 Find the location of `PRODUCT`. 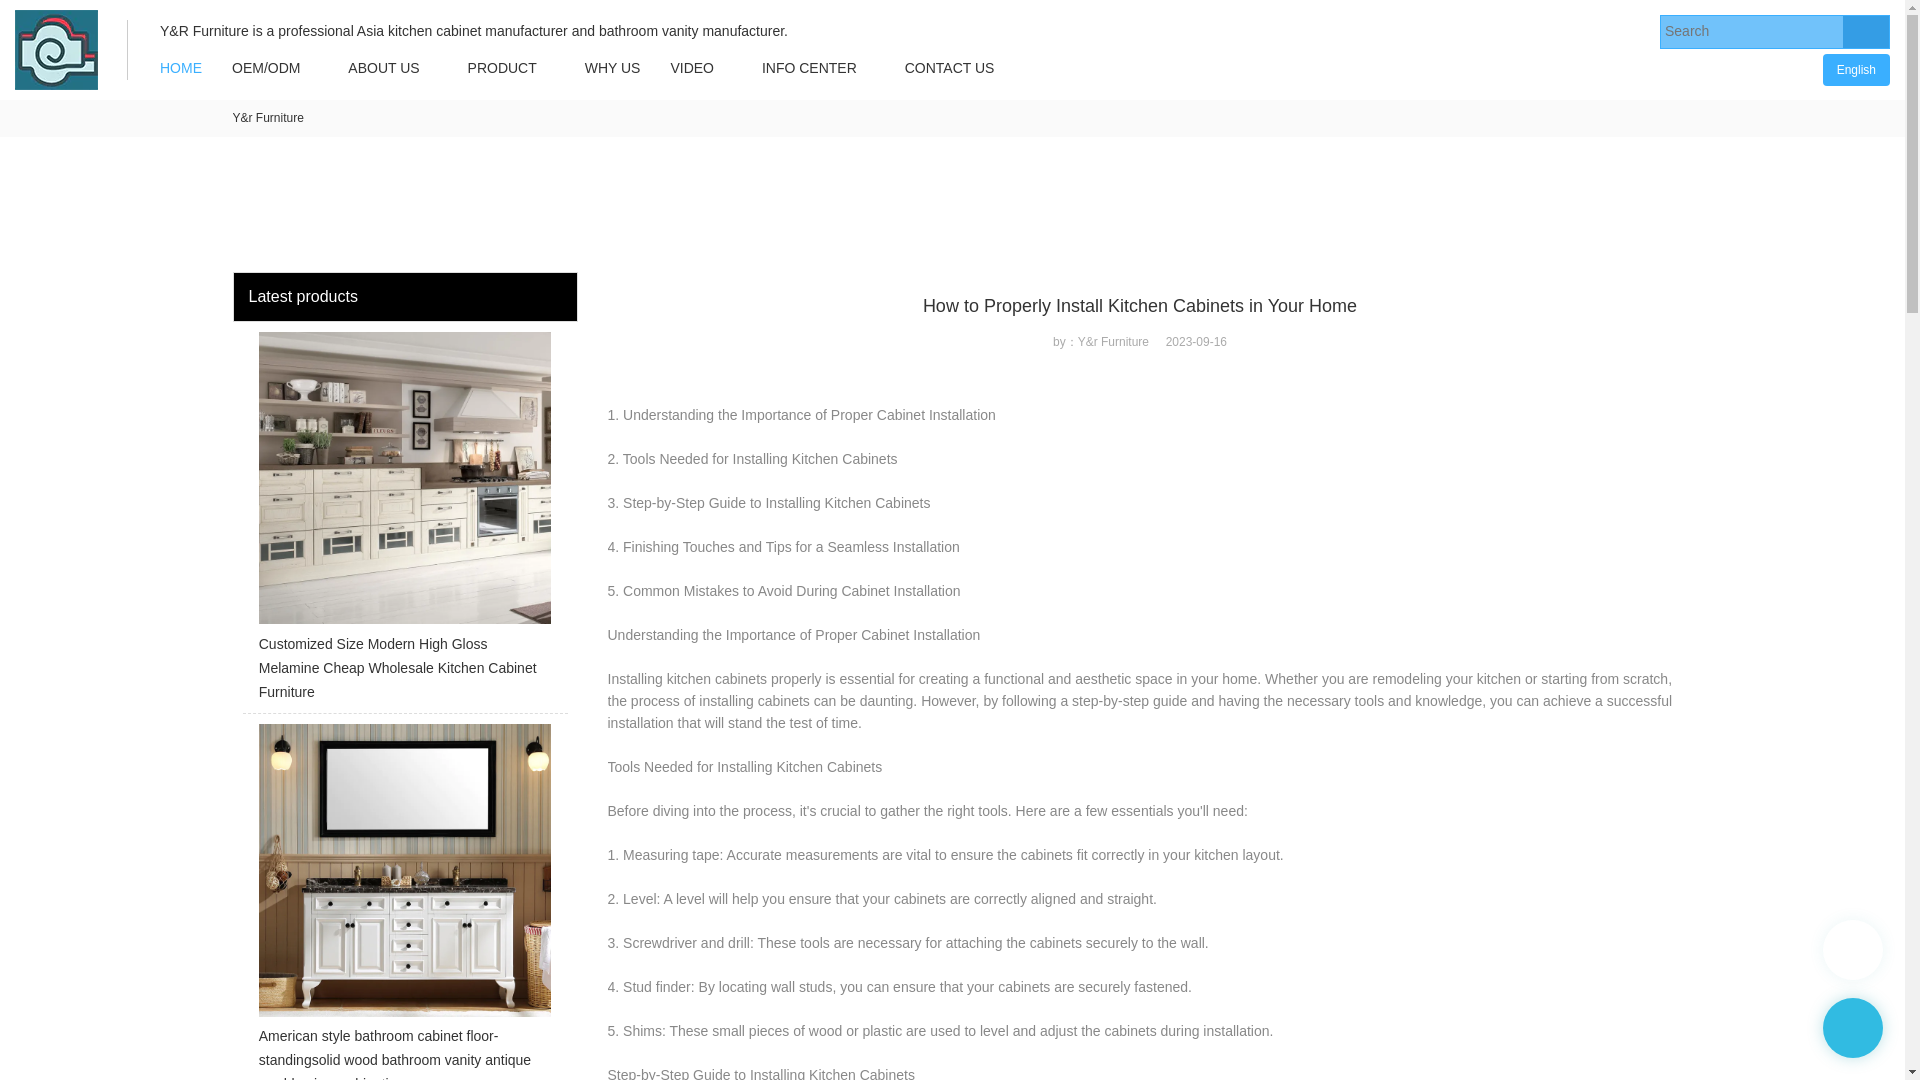

PRODUCT is located at coordinates (502, 68).